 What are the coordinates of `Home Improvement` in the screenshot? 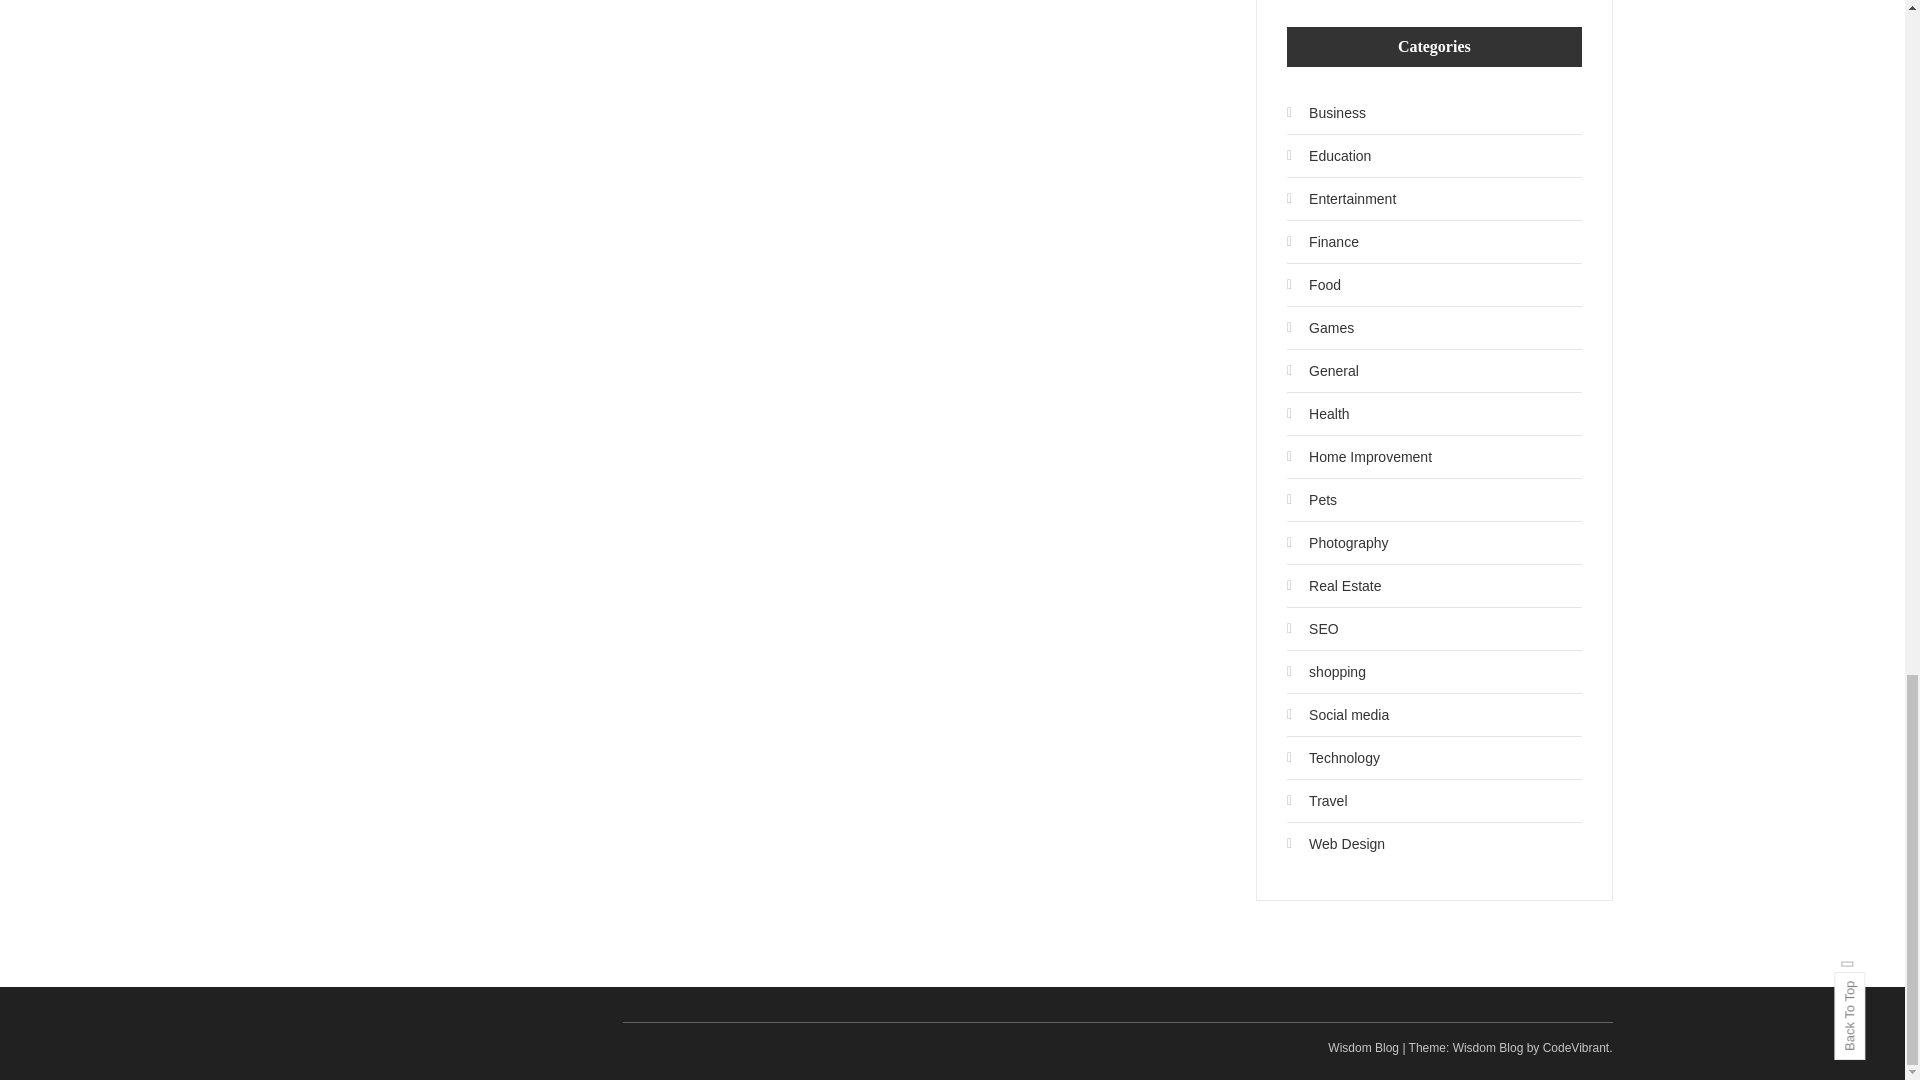 It's located at (1359, 456).